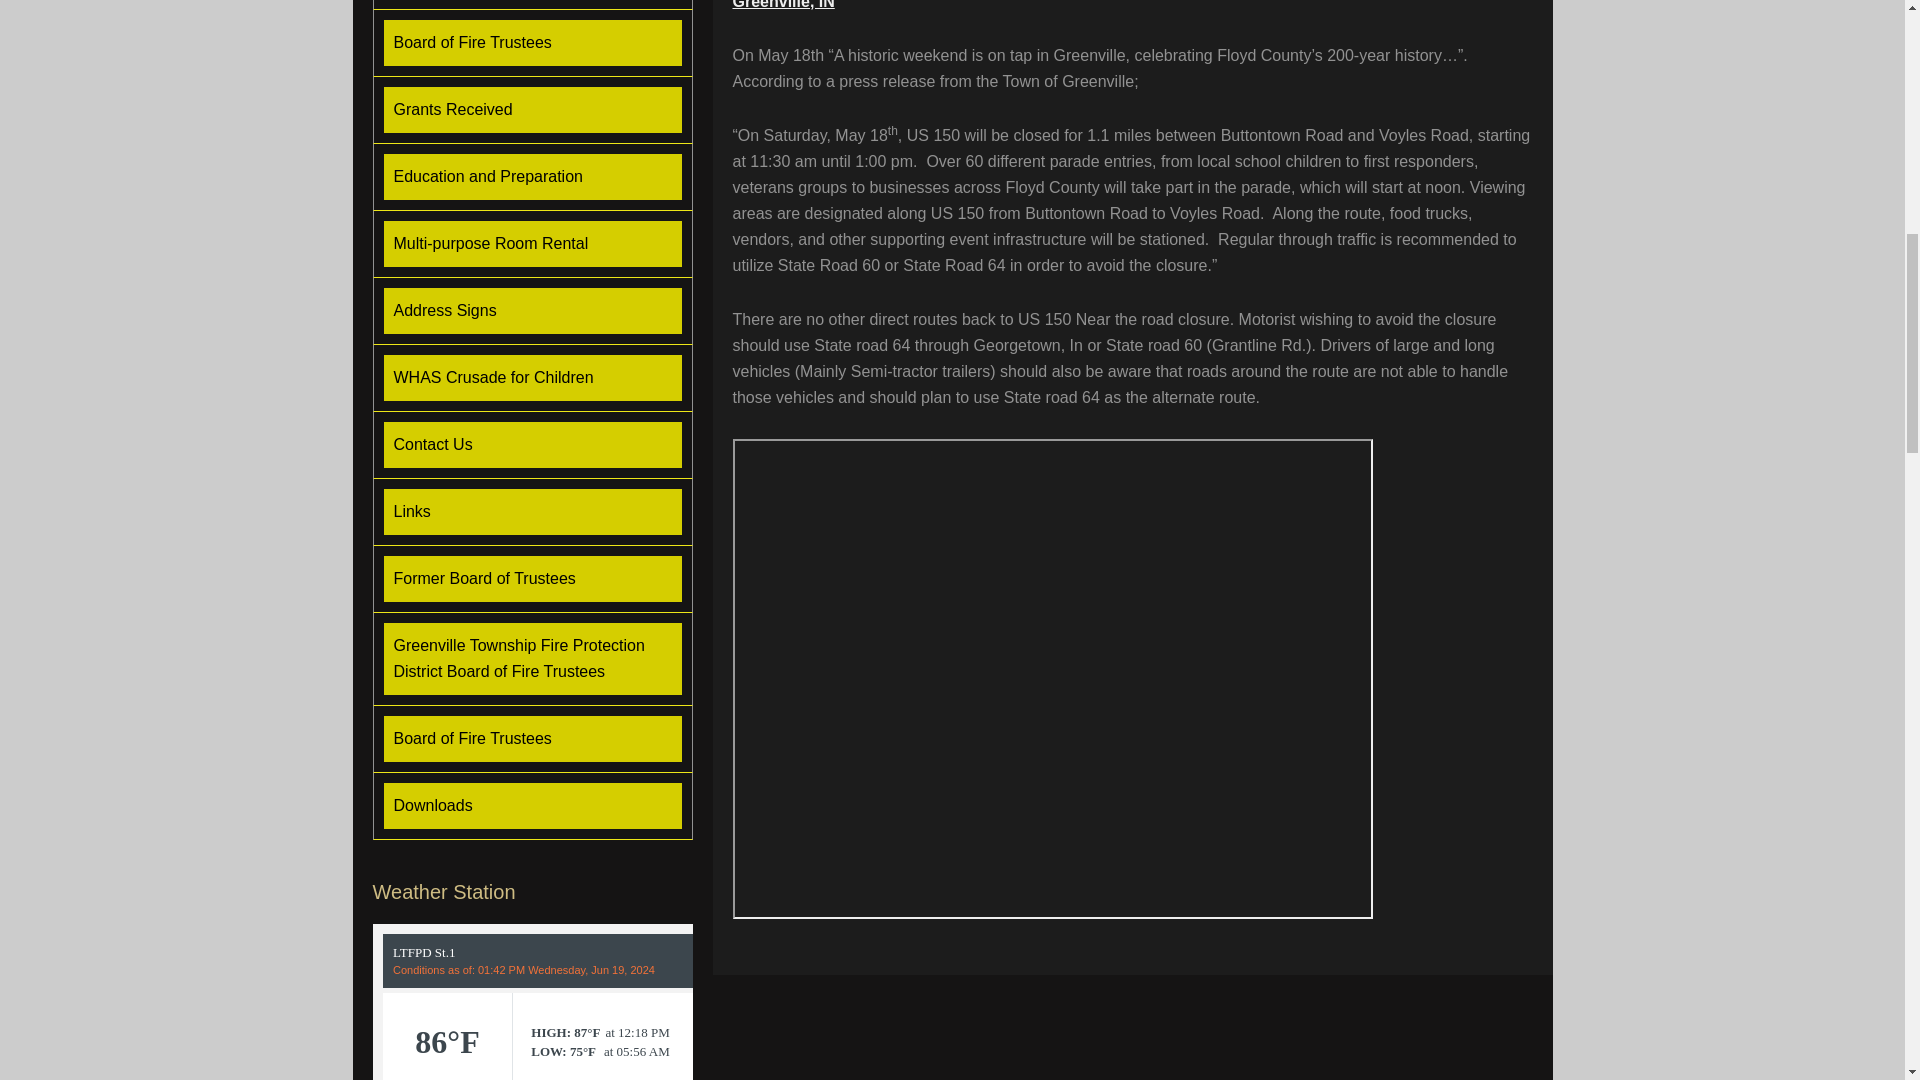  What do you see at coordinates (532, 310) in the screenshot?
I see `Address Signs` at bounding box center [532, 310].